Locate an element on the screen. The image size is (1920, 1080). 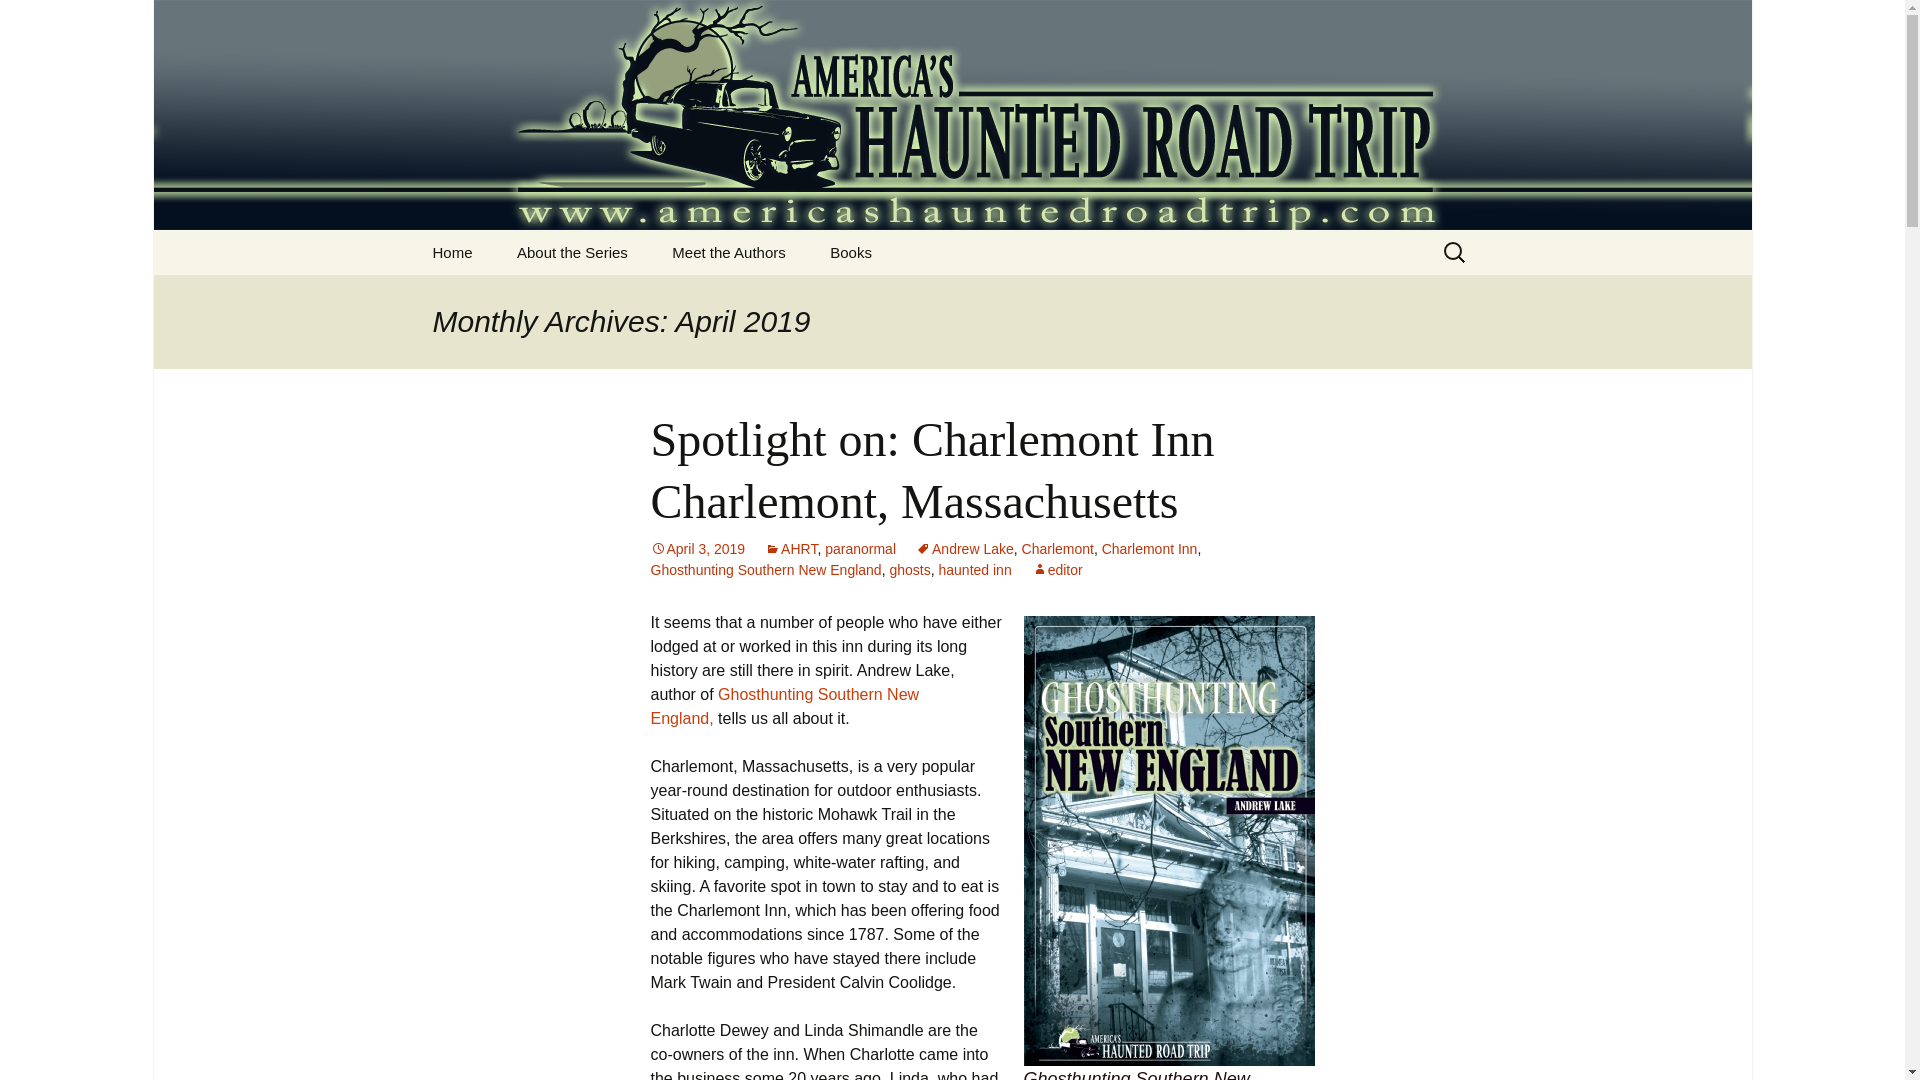
haunted inn is located at coordinates (974, 569).